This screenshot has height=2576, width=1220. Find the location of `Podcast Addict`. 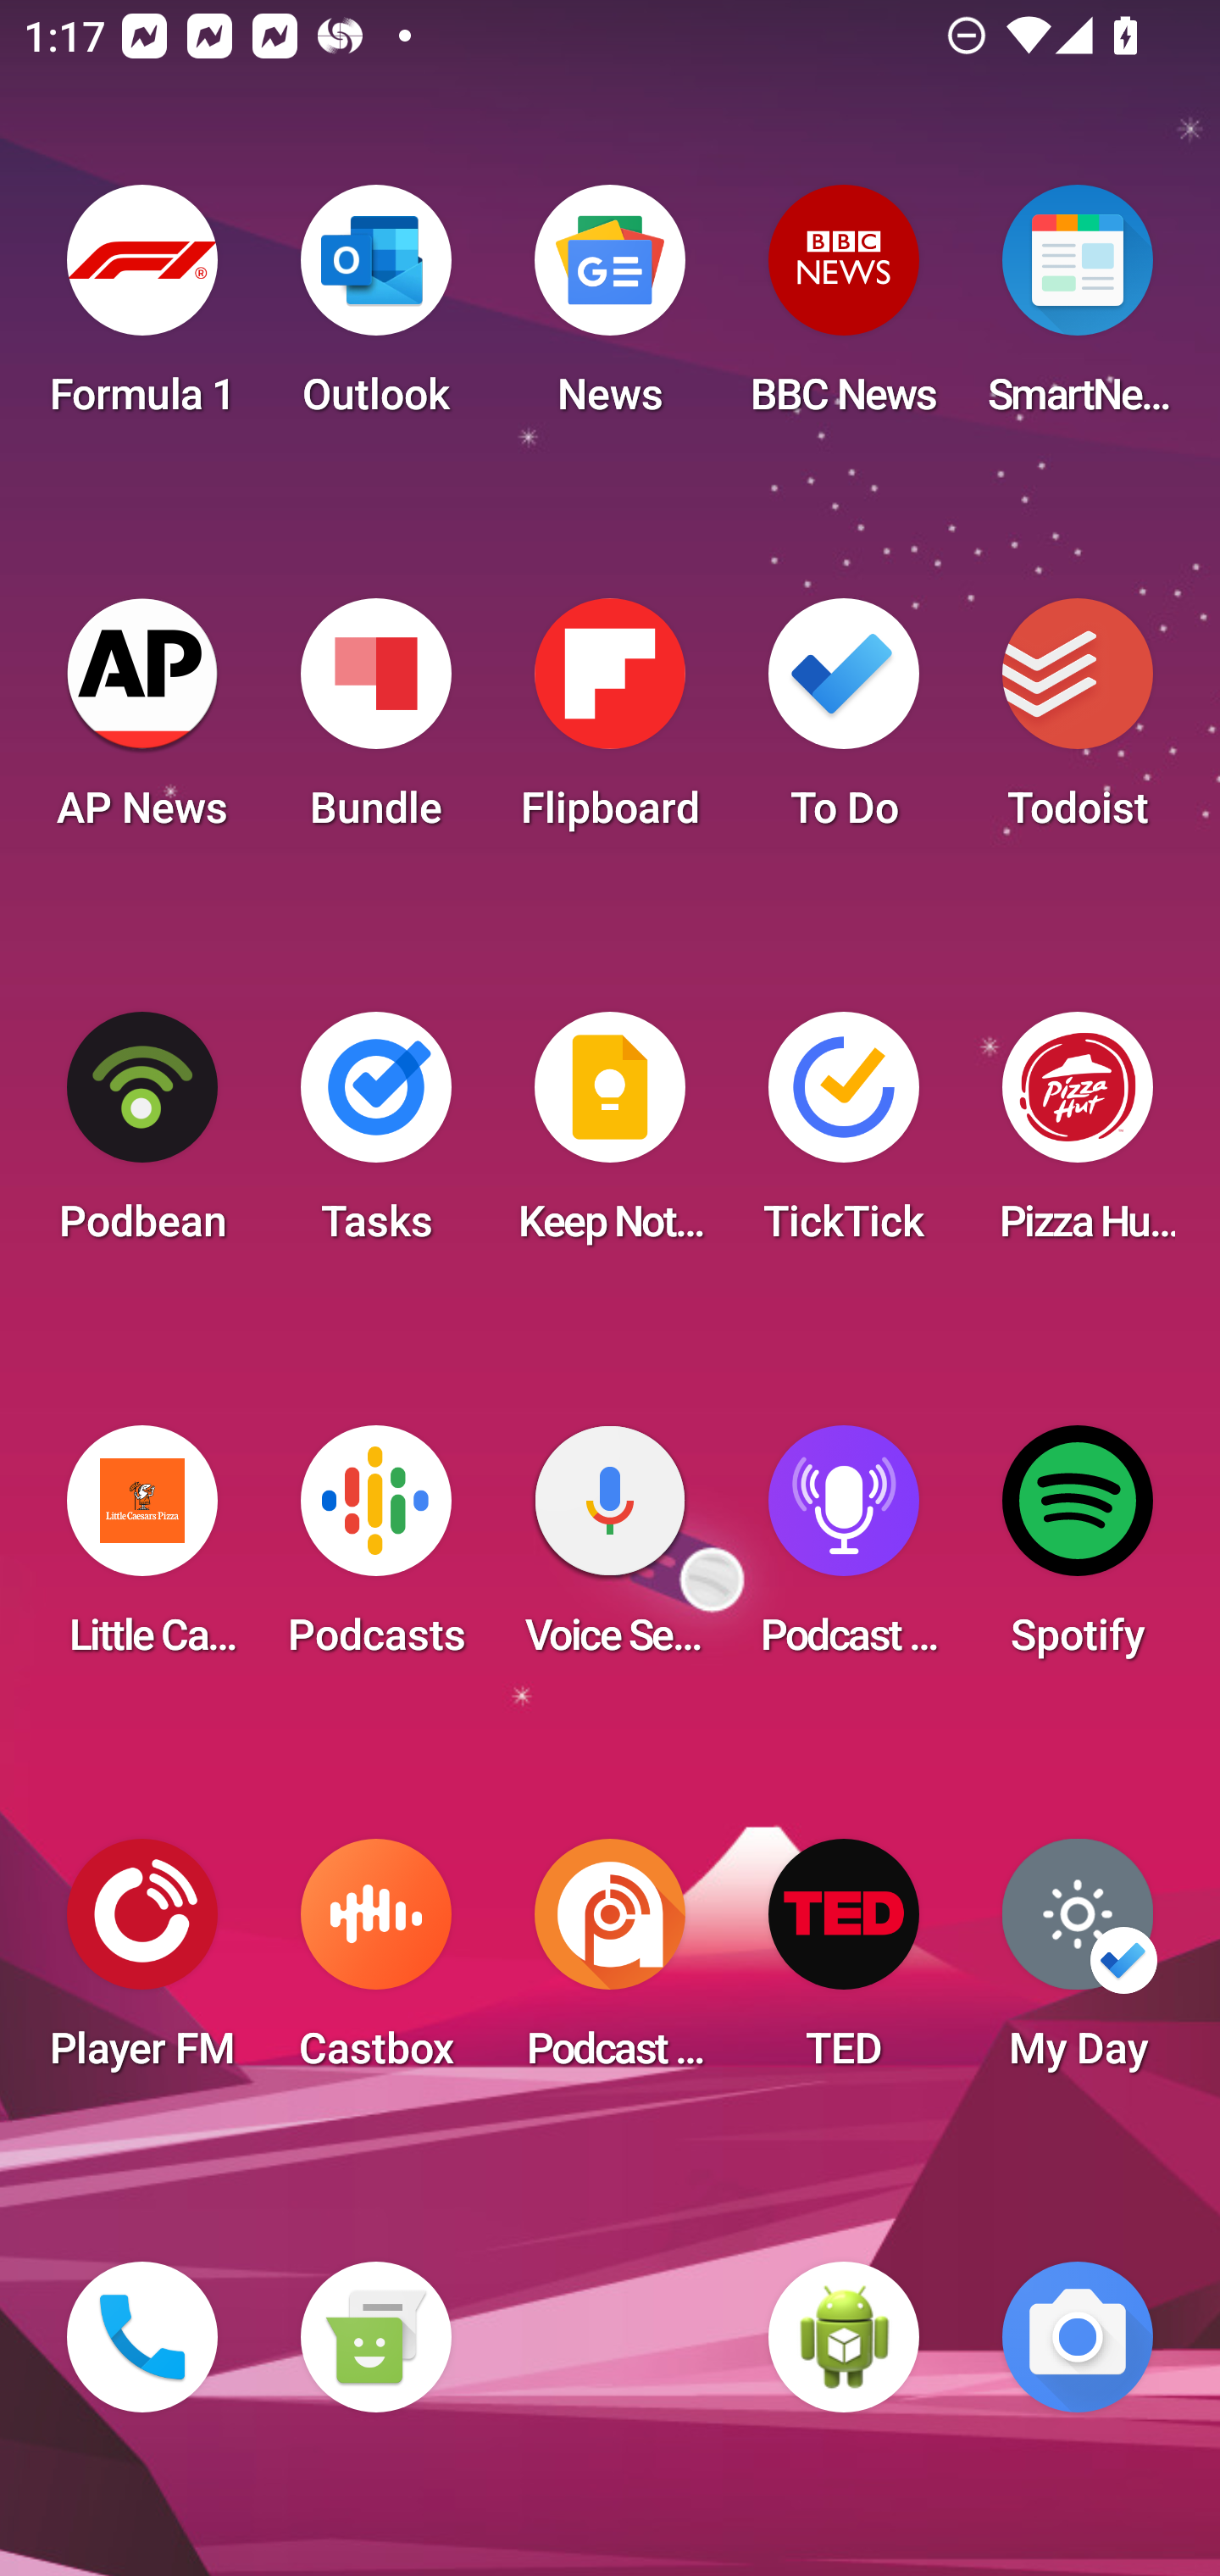

Podcast Addict is located at coordinates (610, 1964).